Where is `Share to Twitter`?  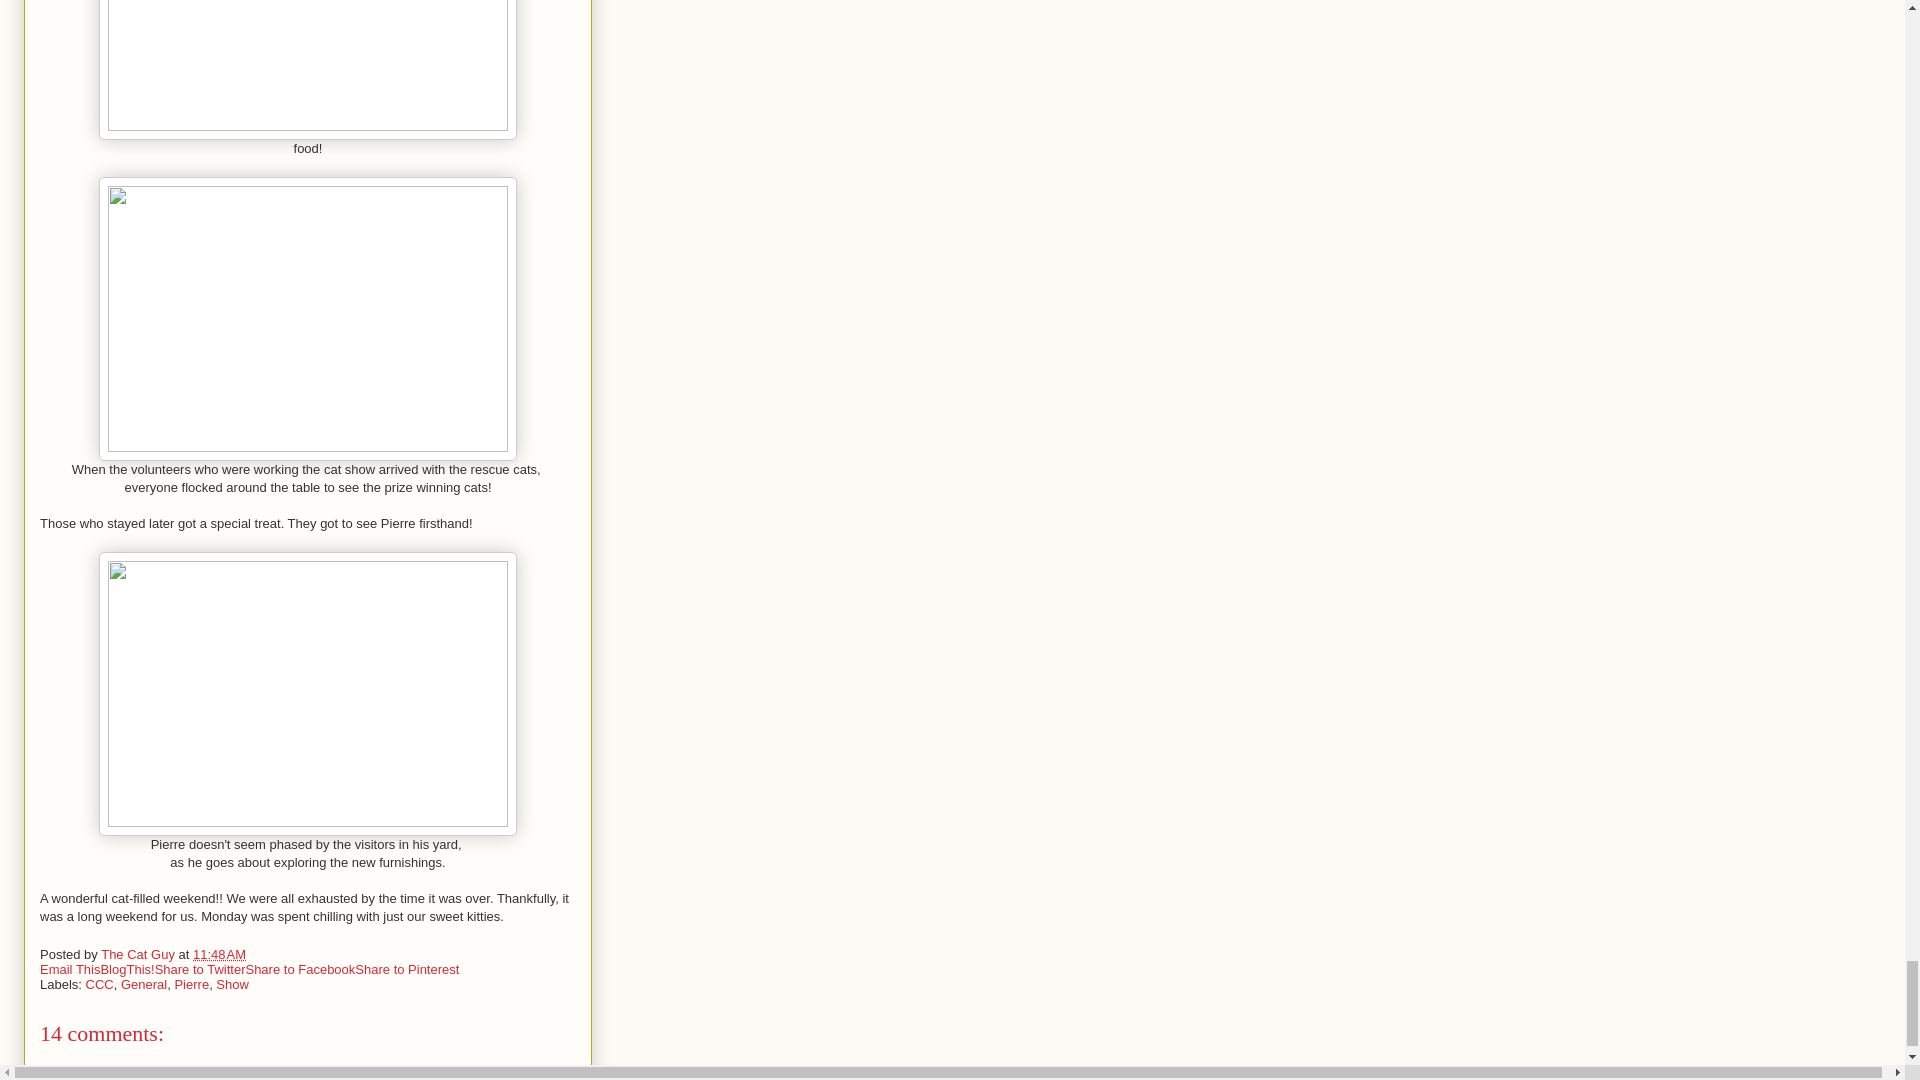 Share to Twitter is located at coordinates (200, 970).